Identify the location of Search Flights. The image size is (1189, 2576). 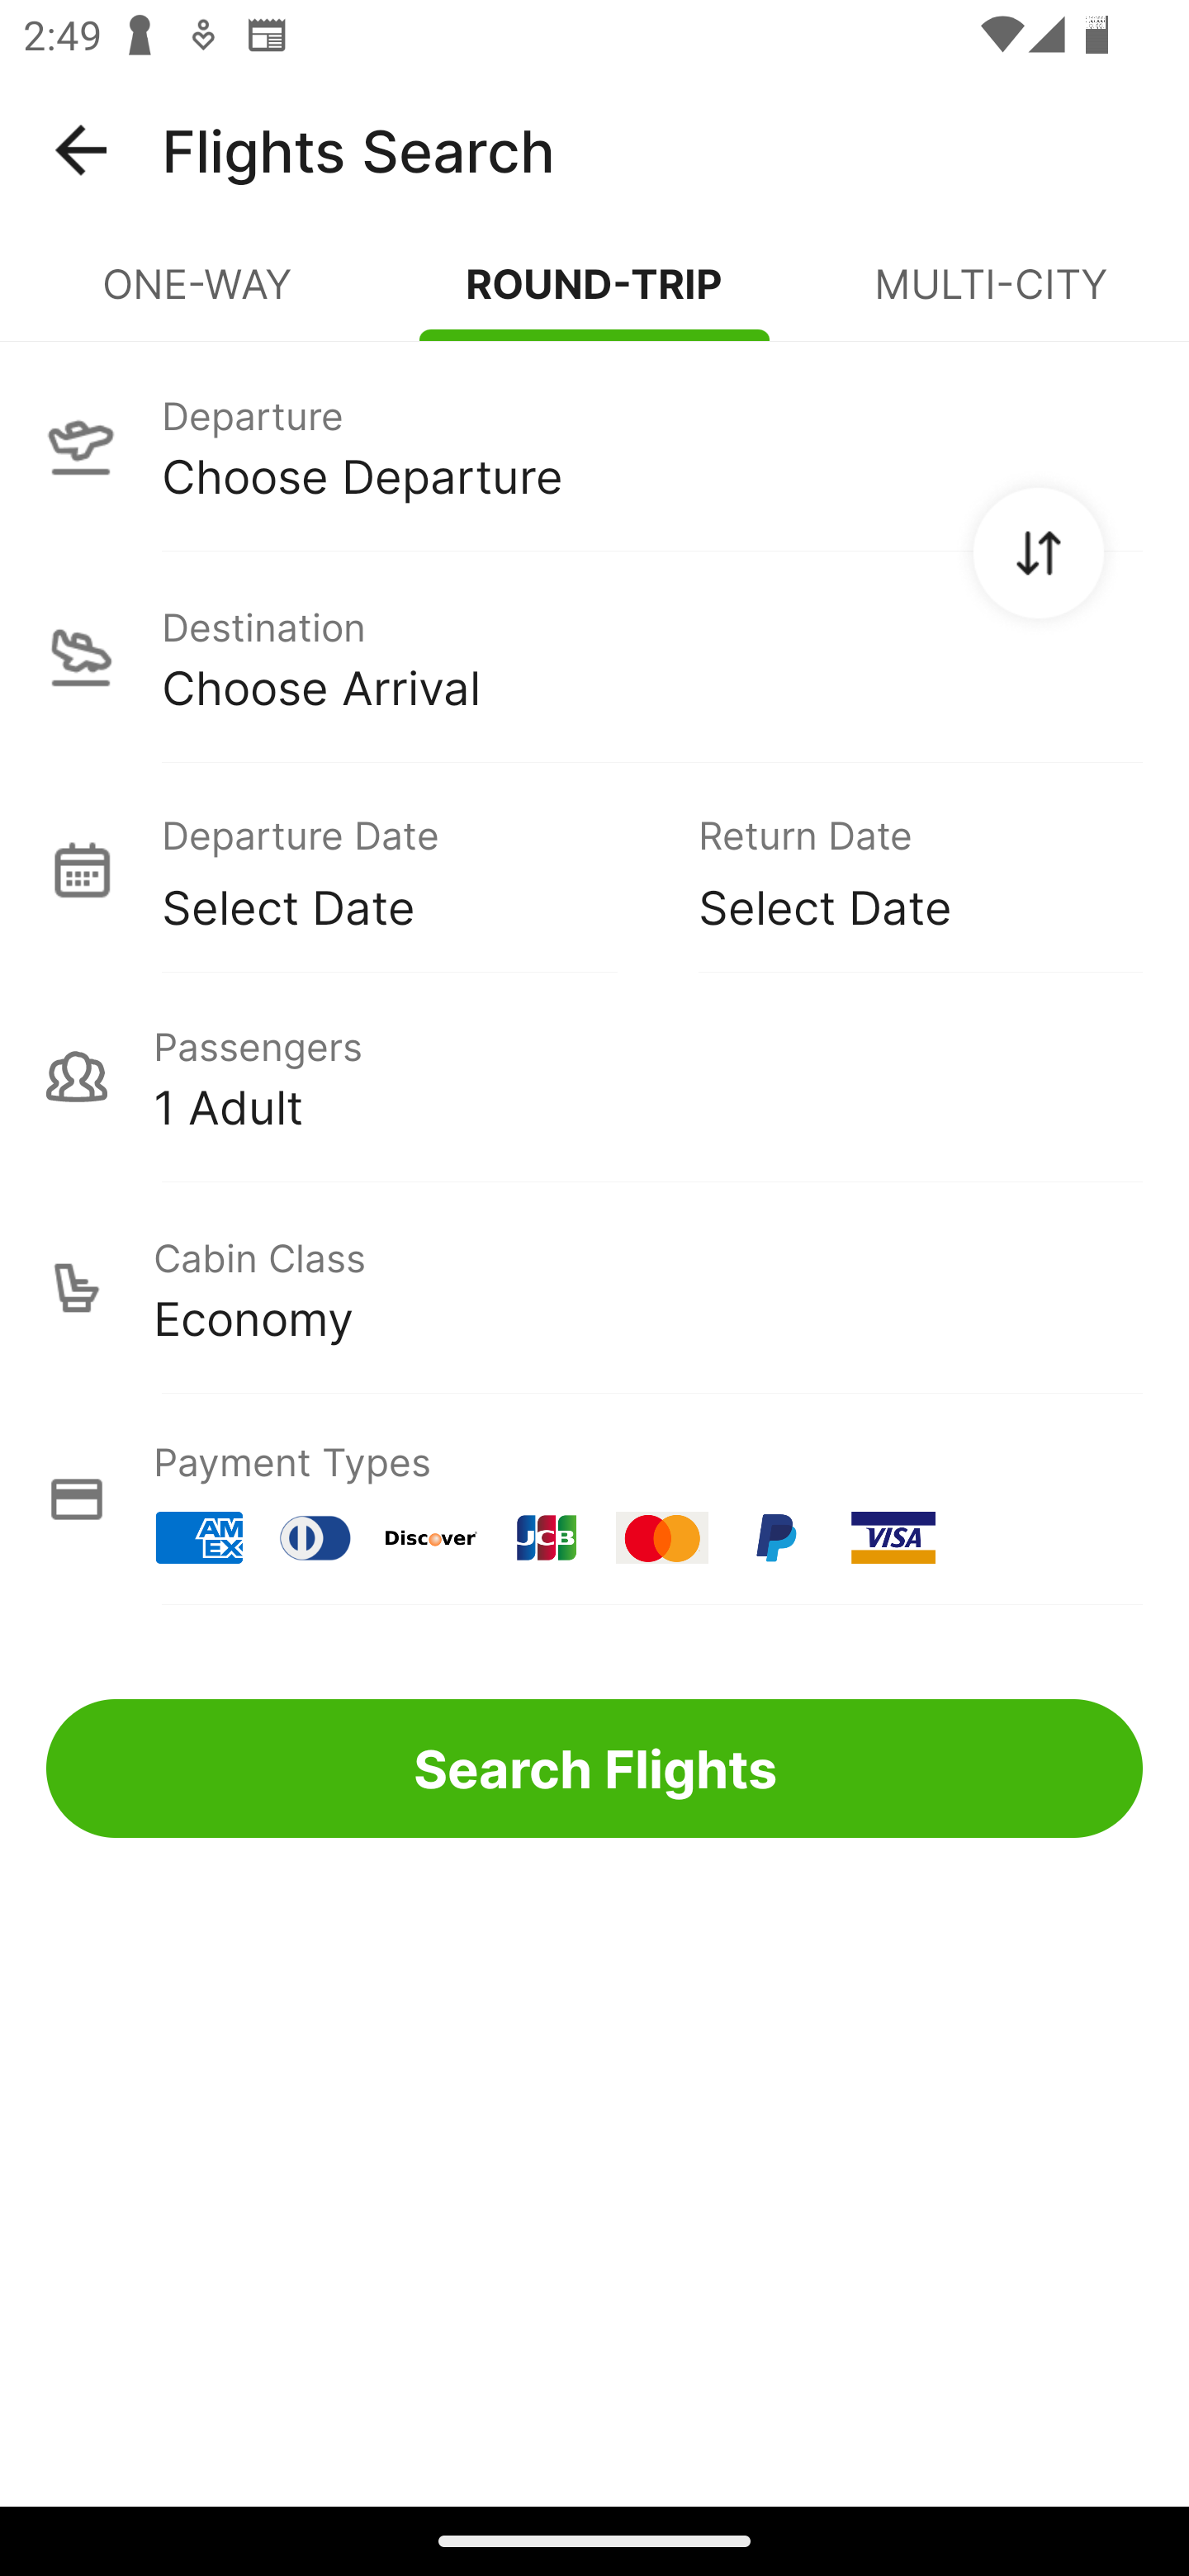
(594, 1769).